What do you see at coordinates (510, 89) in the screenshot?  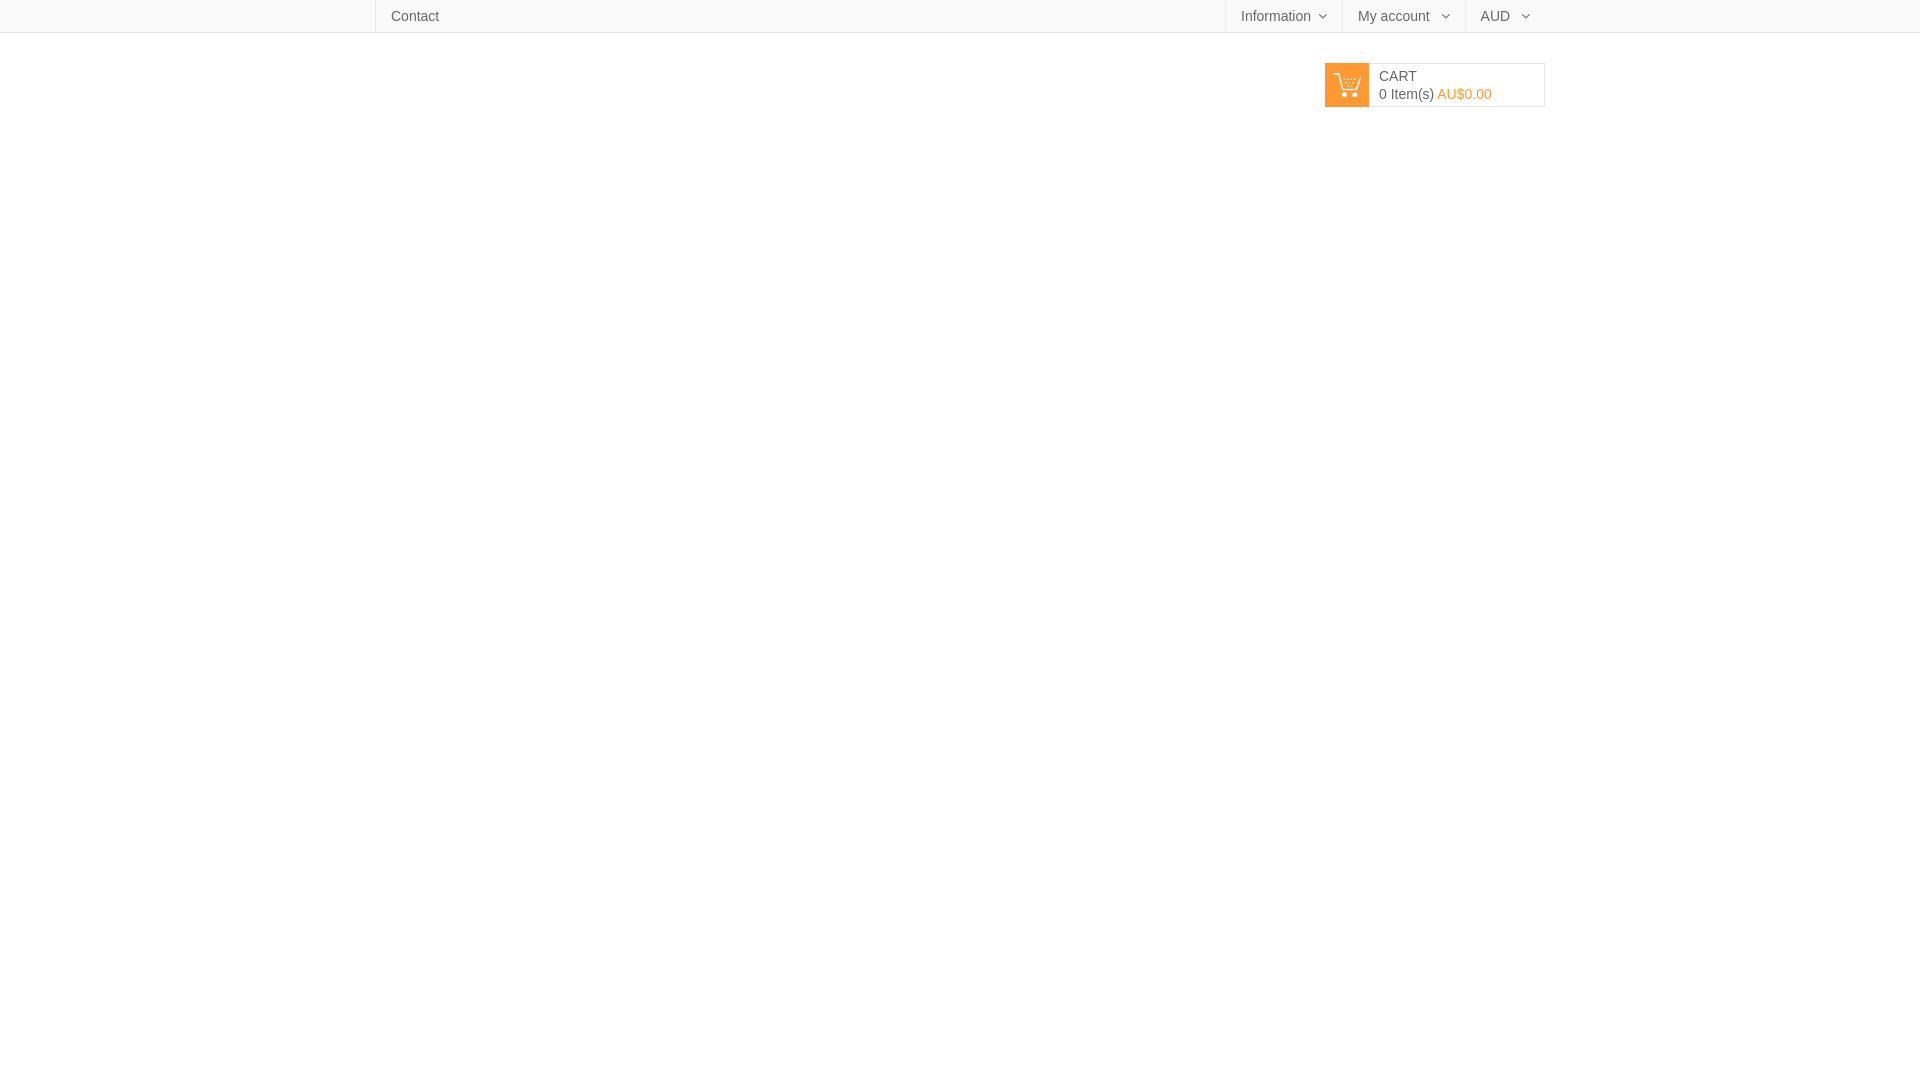 I see `LightingO Australia` at bounding box center [510, 89].